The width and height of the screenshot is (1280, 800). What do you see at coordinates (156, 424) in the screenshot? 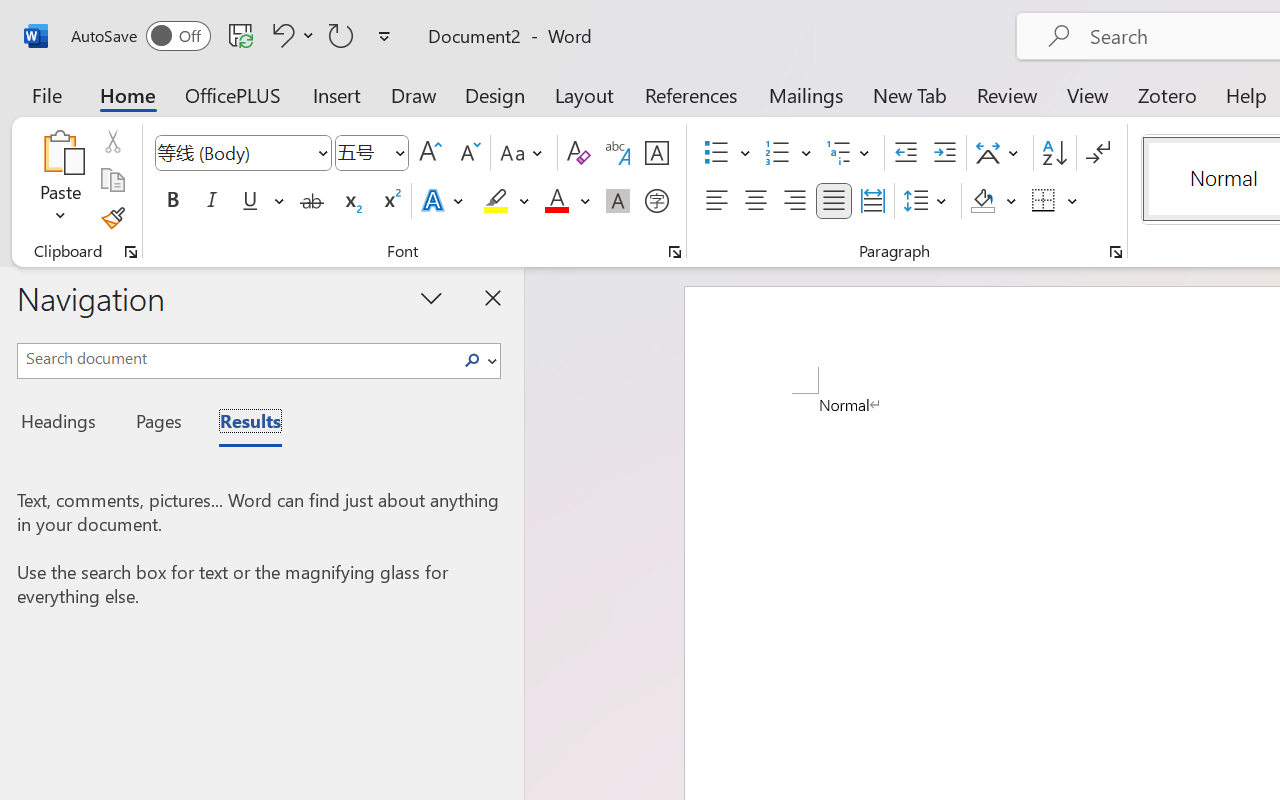
I see `Pages` at bounding box center [156, 424].